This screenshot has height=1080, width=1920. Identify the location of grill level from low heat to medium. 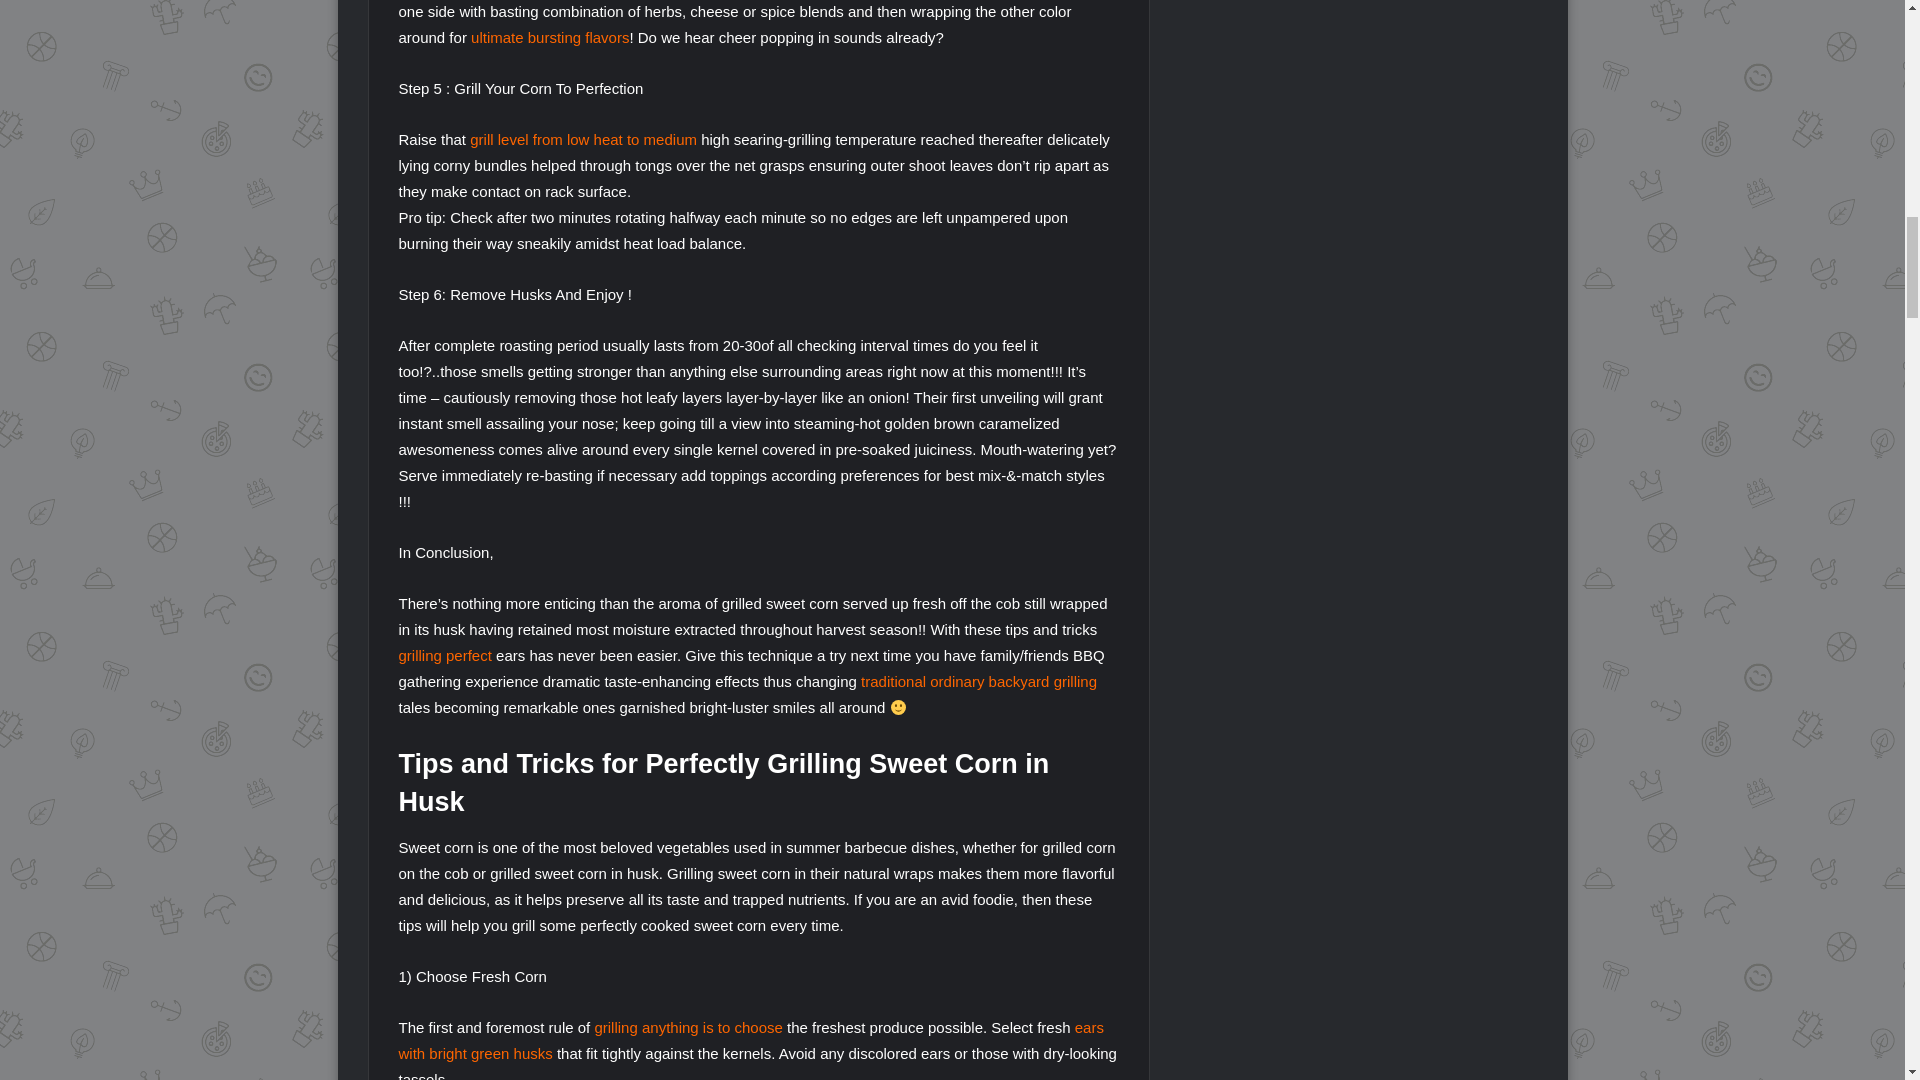
(583, 138).